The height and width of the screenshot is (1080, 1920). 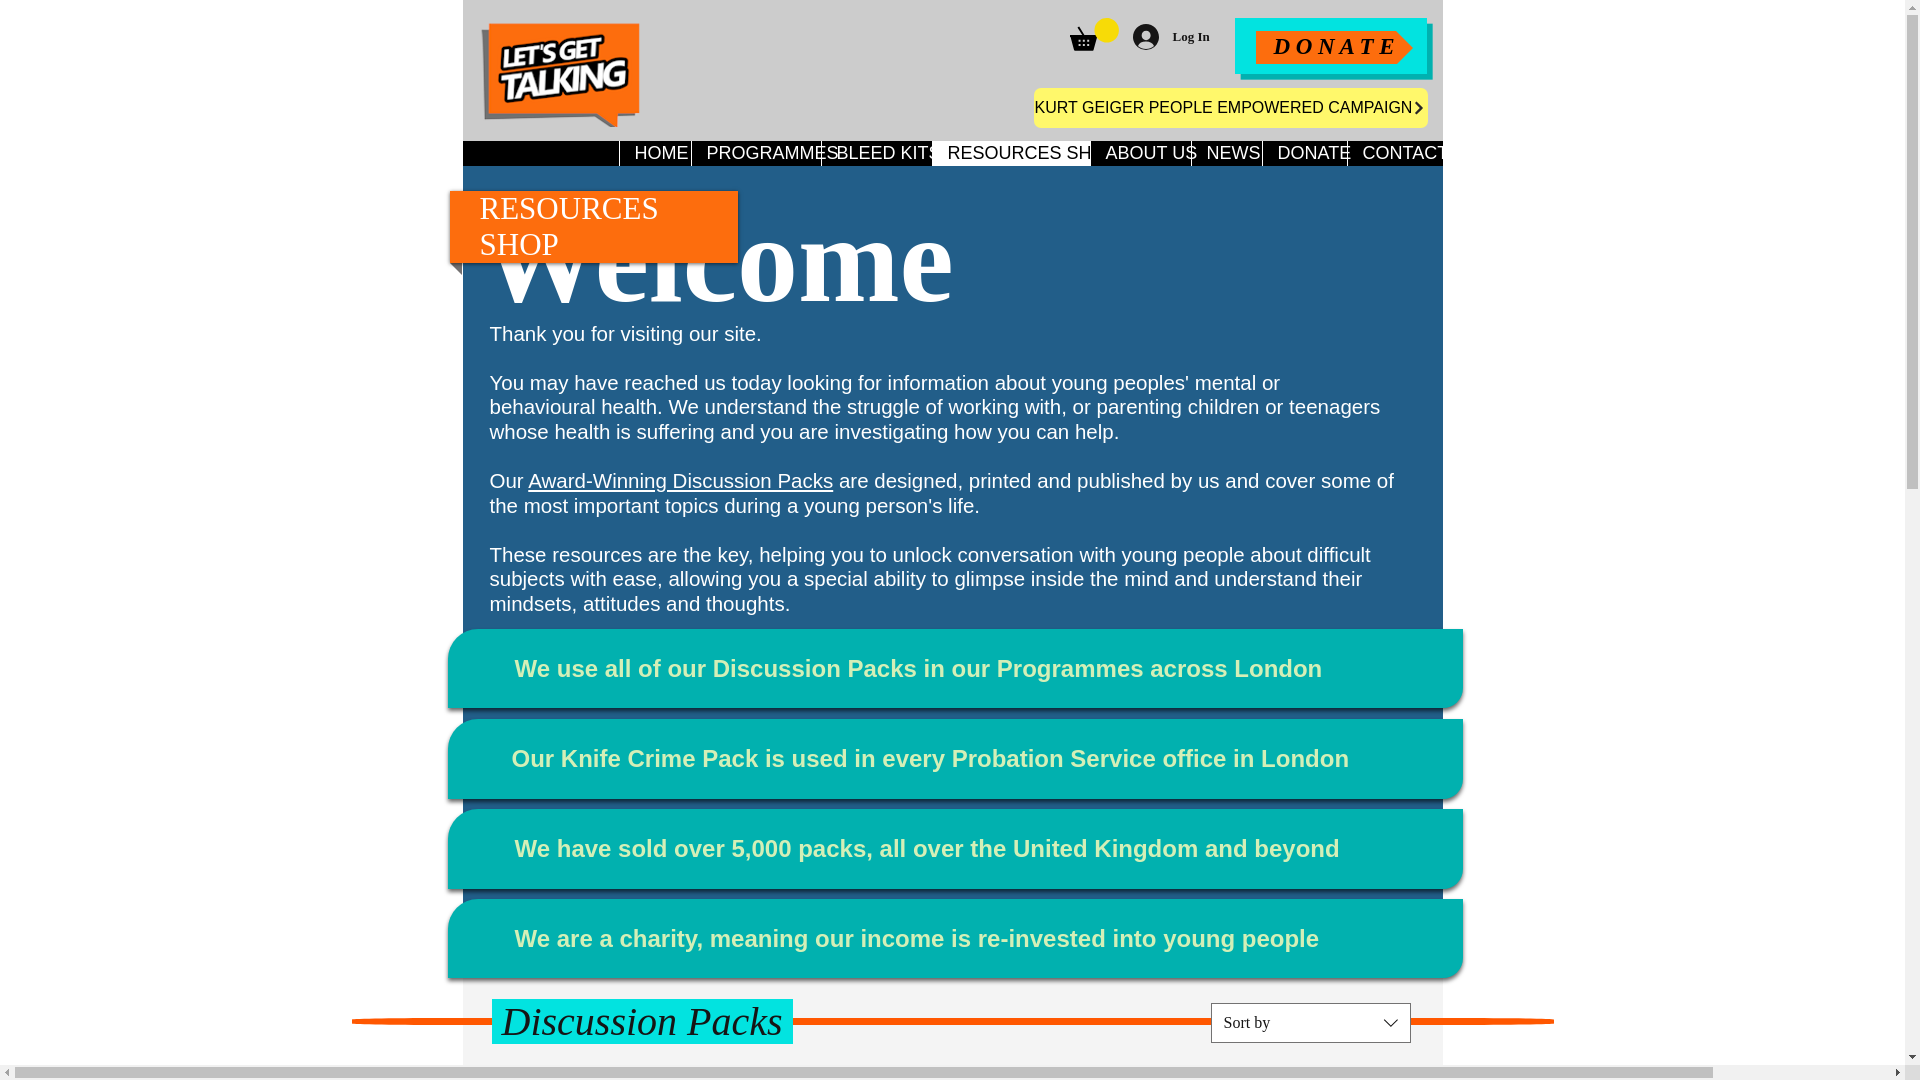 What do you see at coordinates (1393, 154) in the screenshot?
I see `CONTACT` at bounding box center [1393, 154].